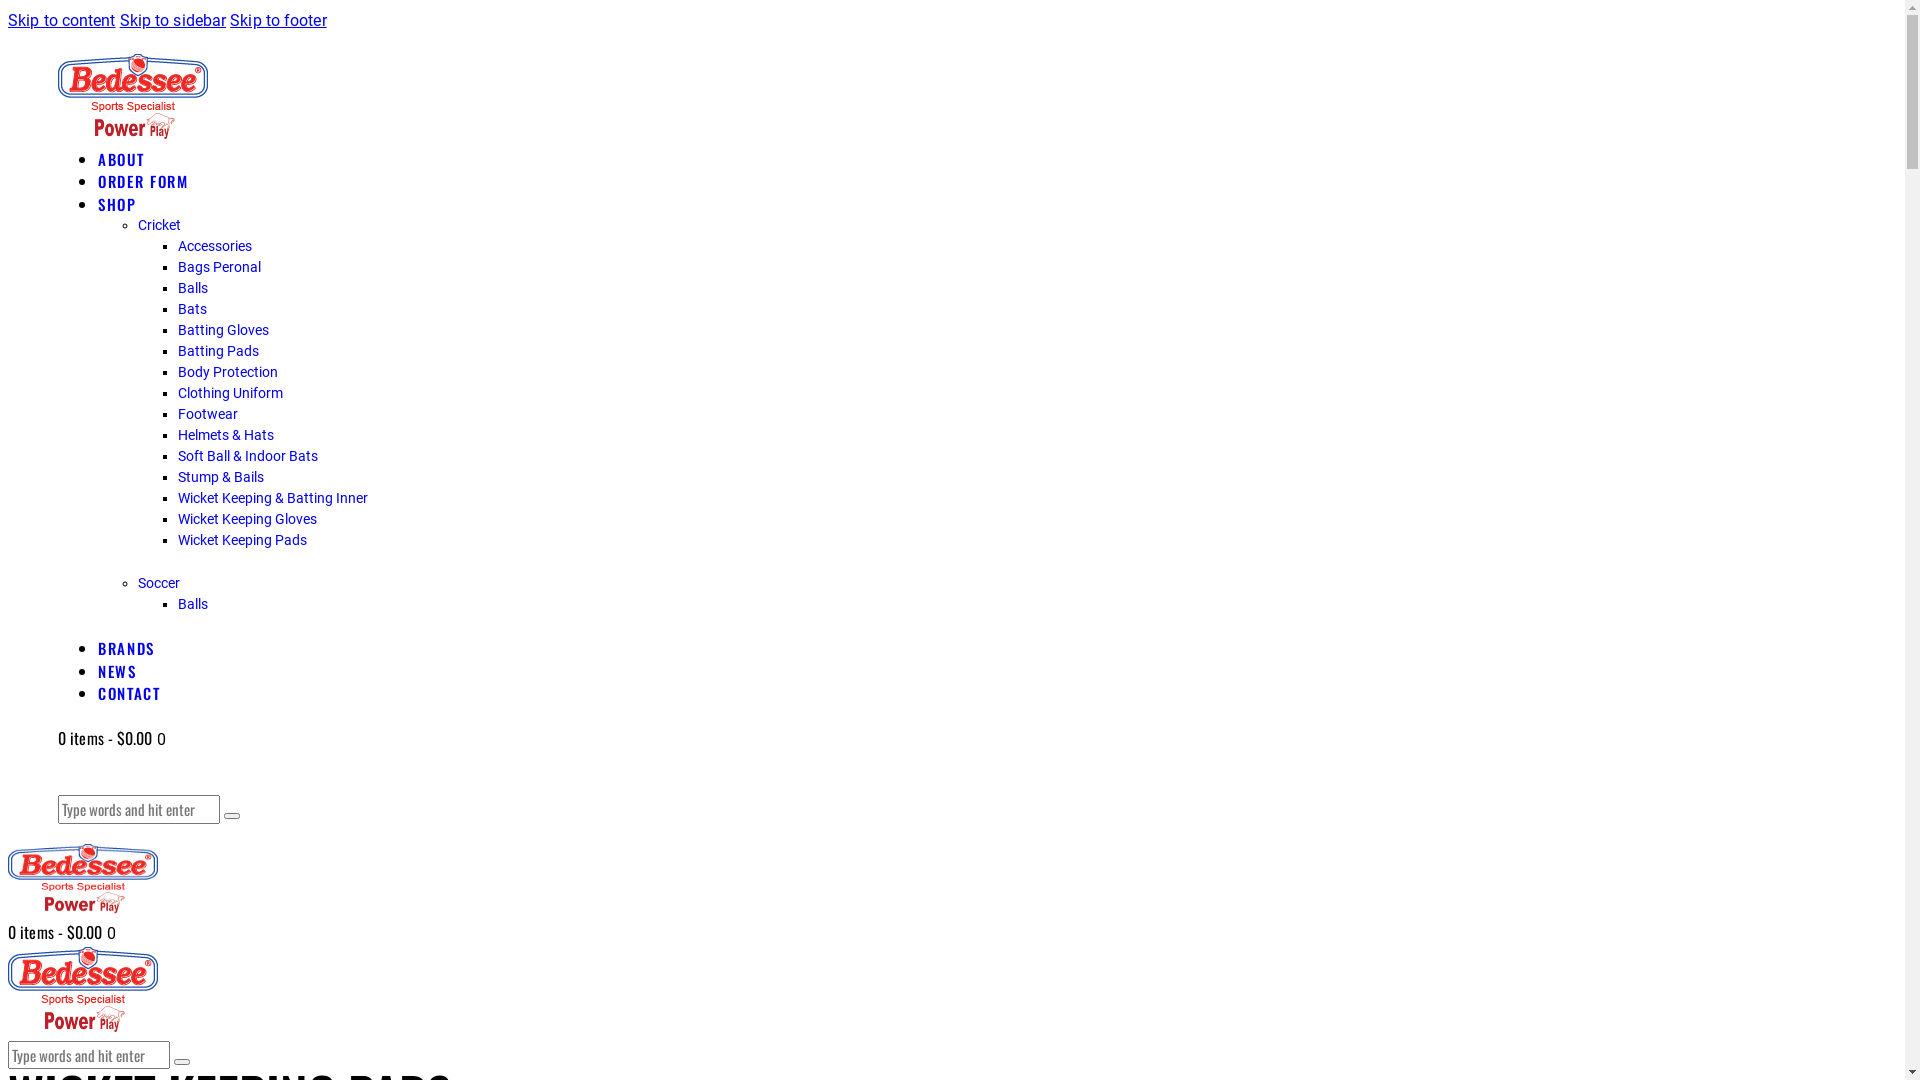 The width and height of the screenshot is (1920, 1080). Describe the element at coordinates (62, 20) in the screenshot. I see `Skip to content` at that location.